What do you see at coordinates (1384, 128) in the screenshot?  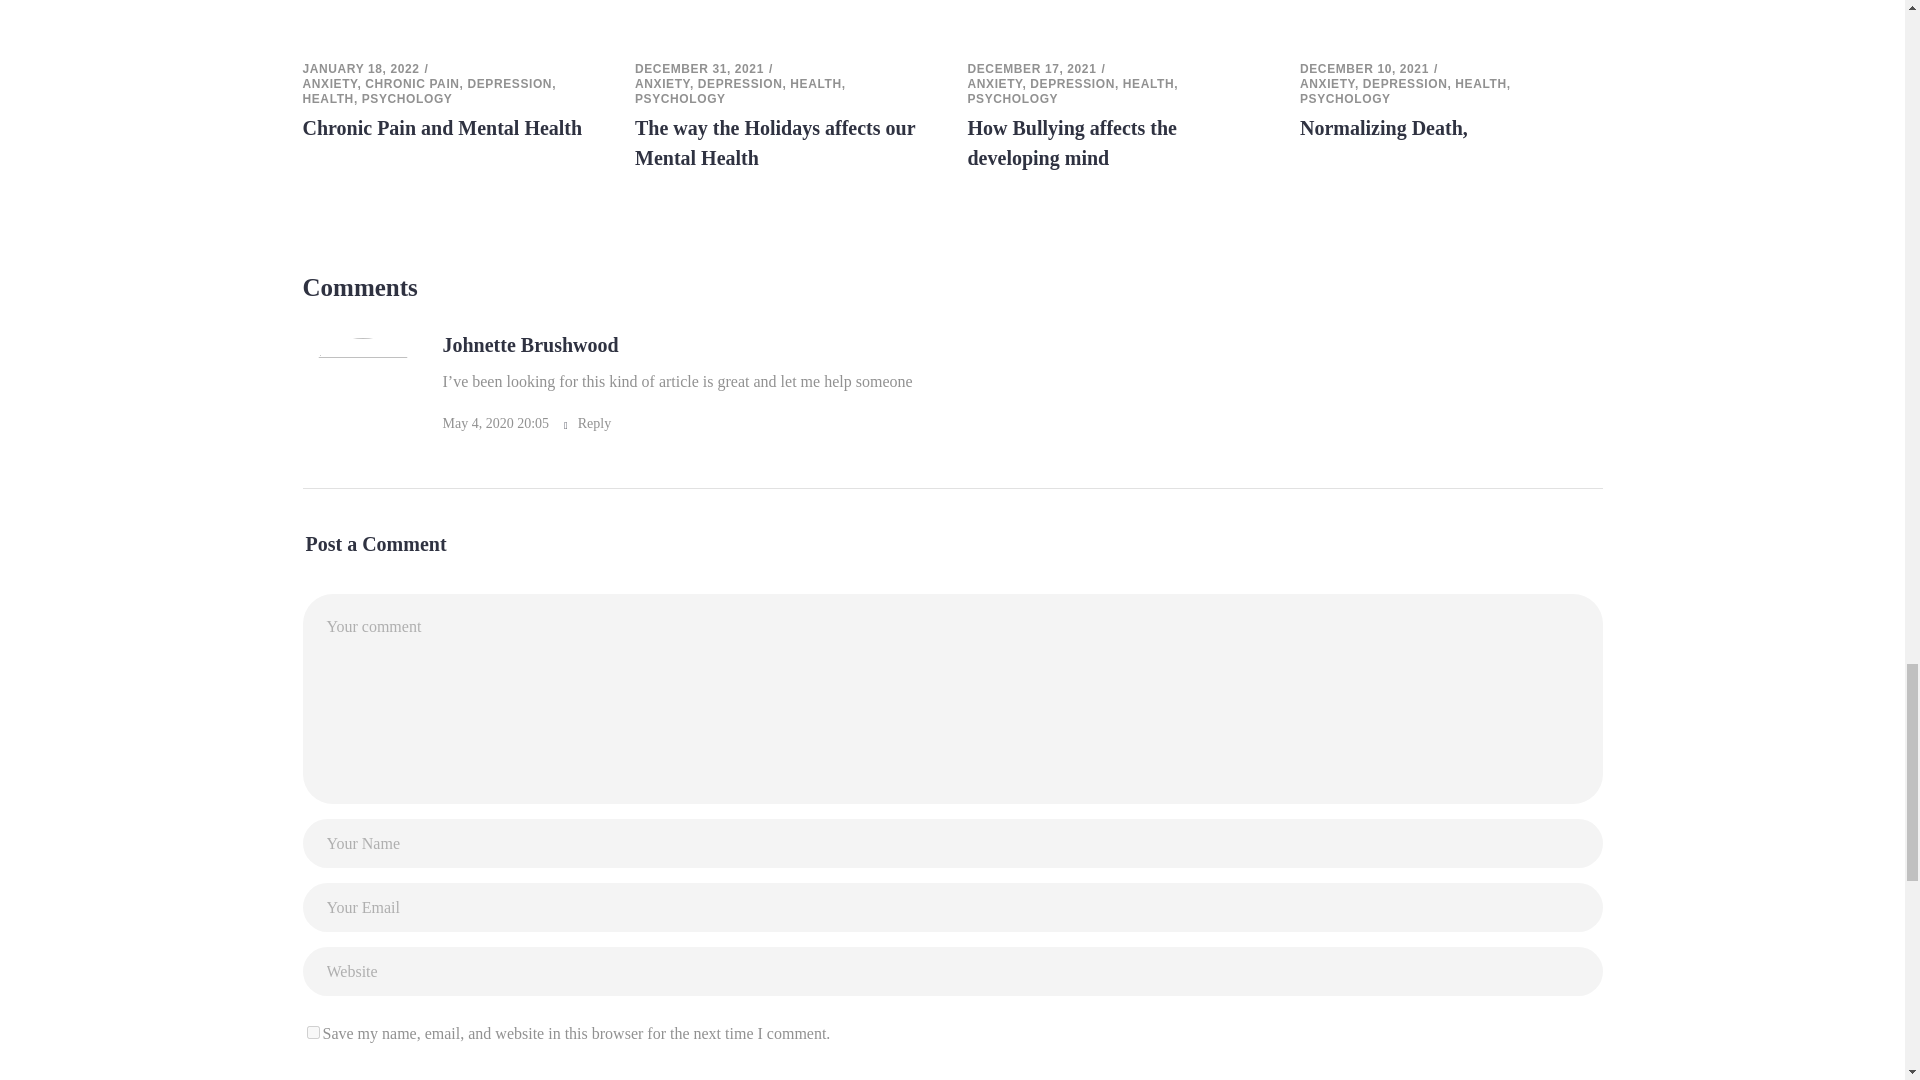 I see `Normalizing Death,` at bounding box center [1384, 128].